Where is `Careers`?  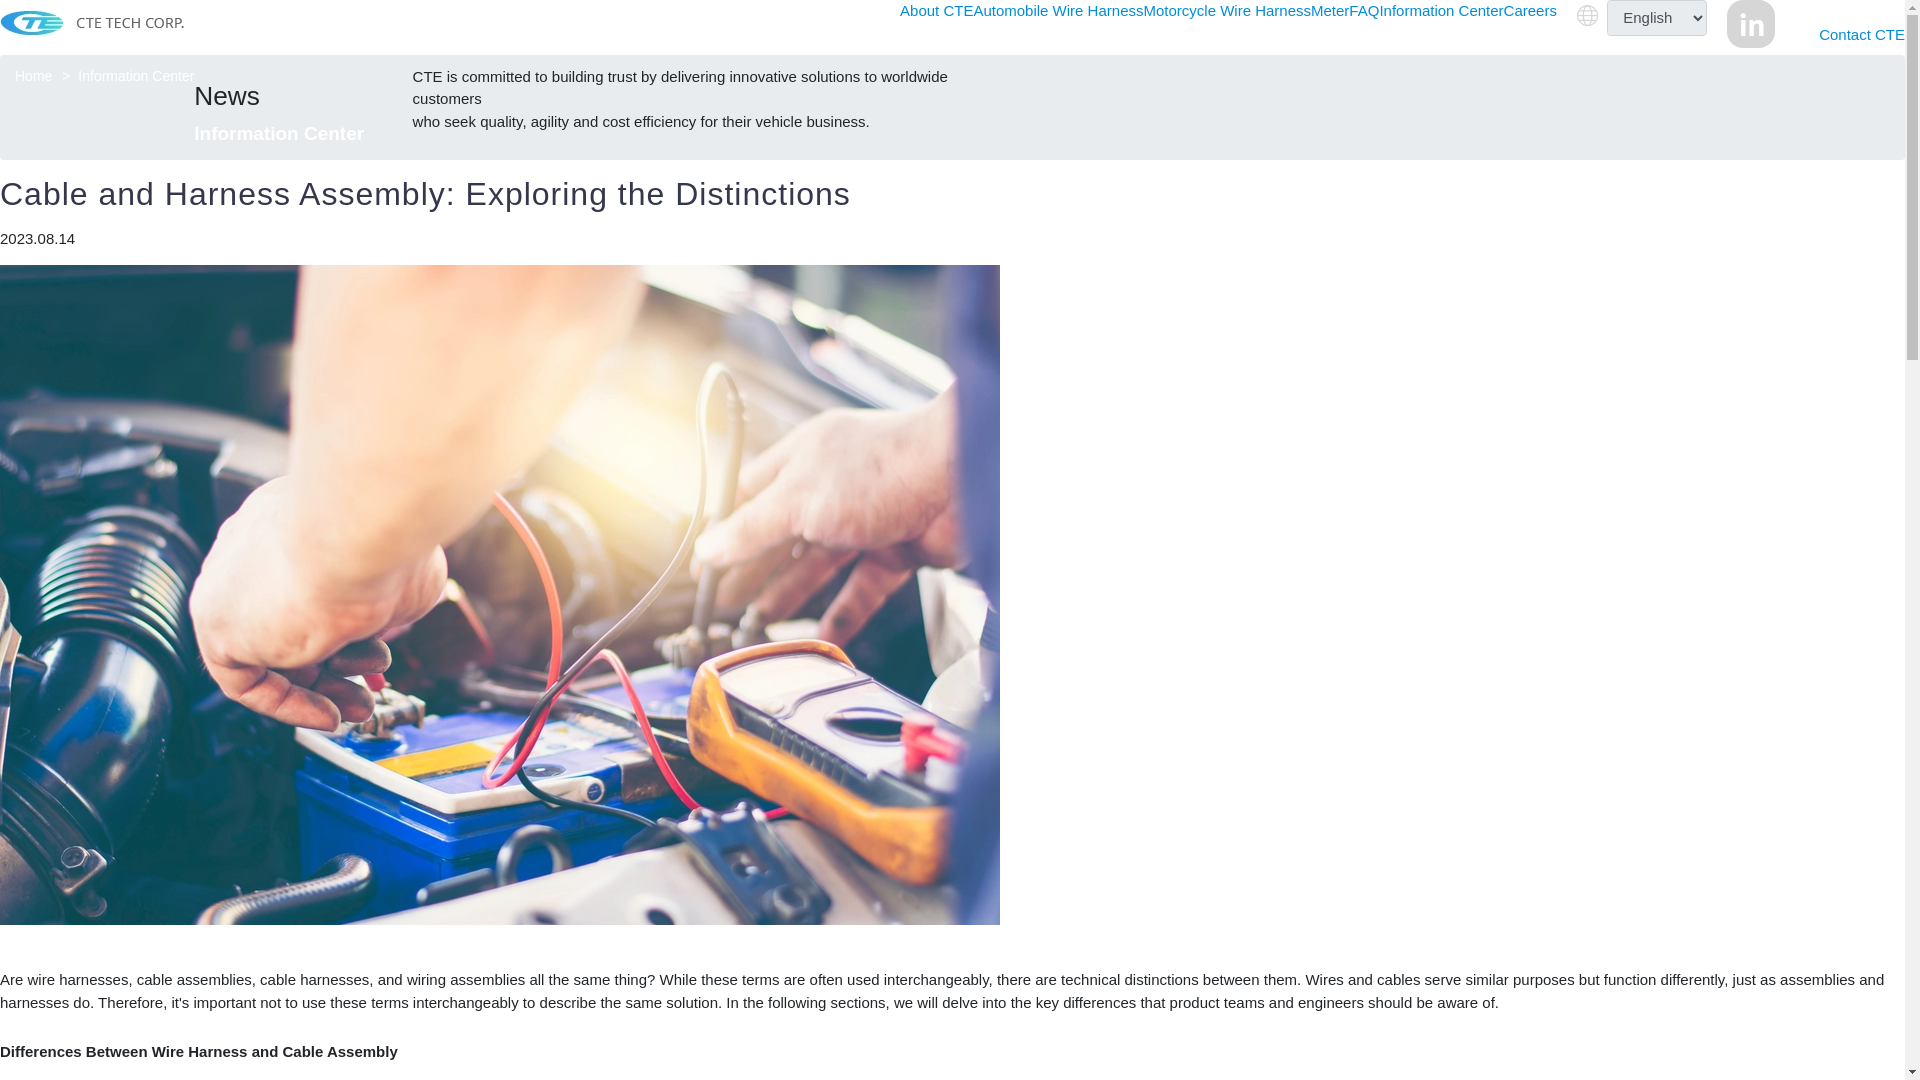 Careers is located at coordinates (1530, 10).